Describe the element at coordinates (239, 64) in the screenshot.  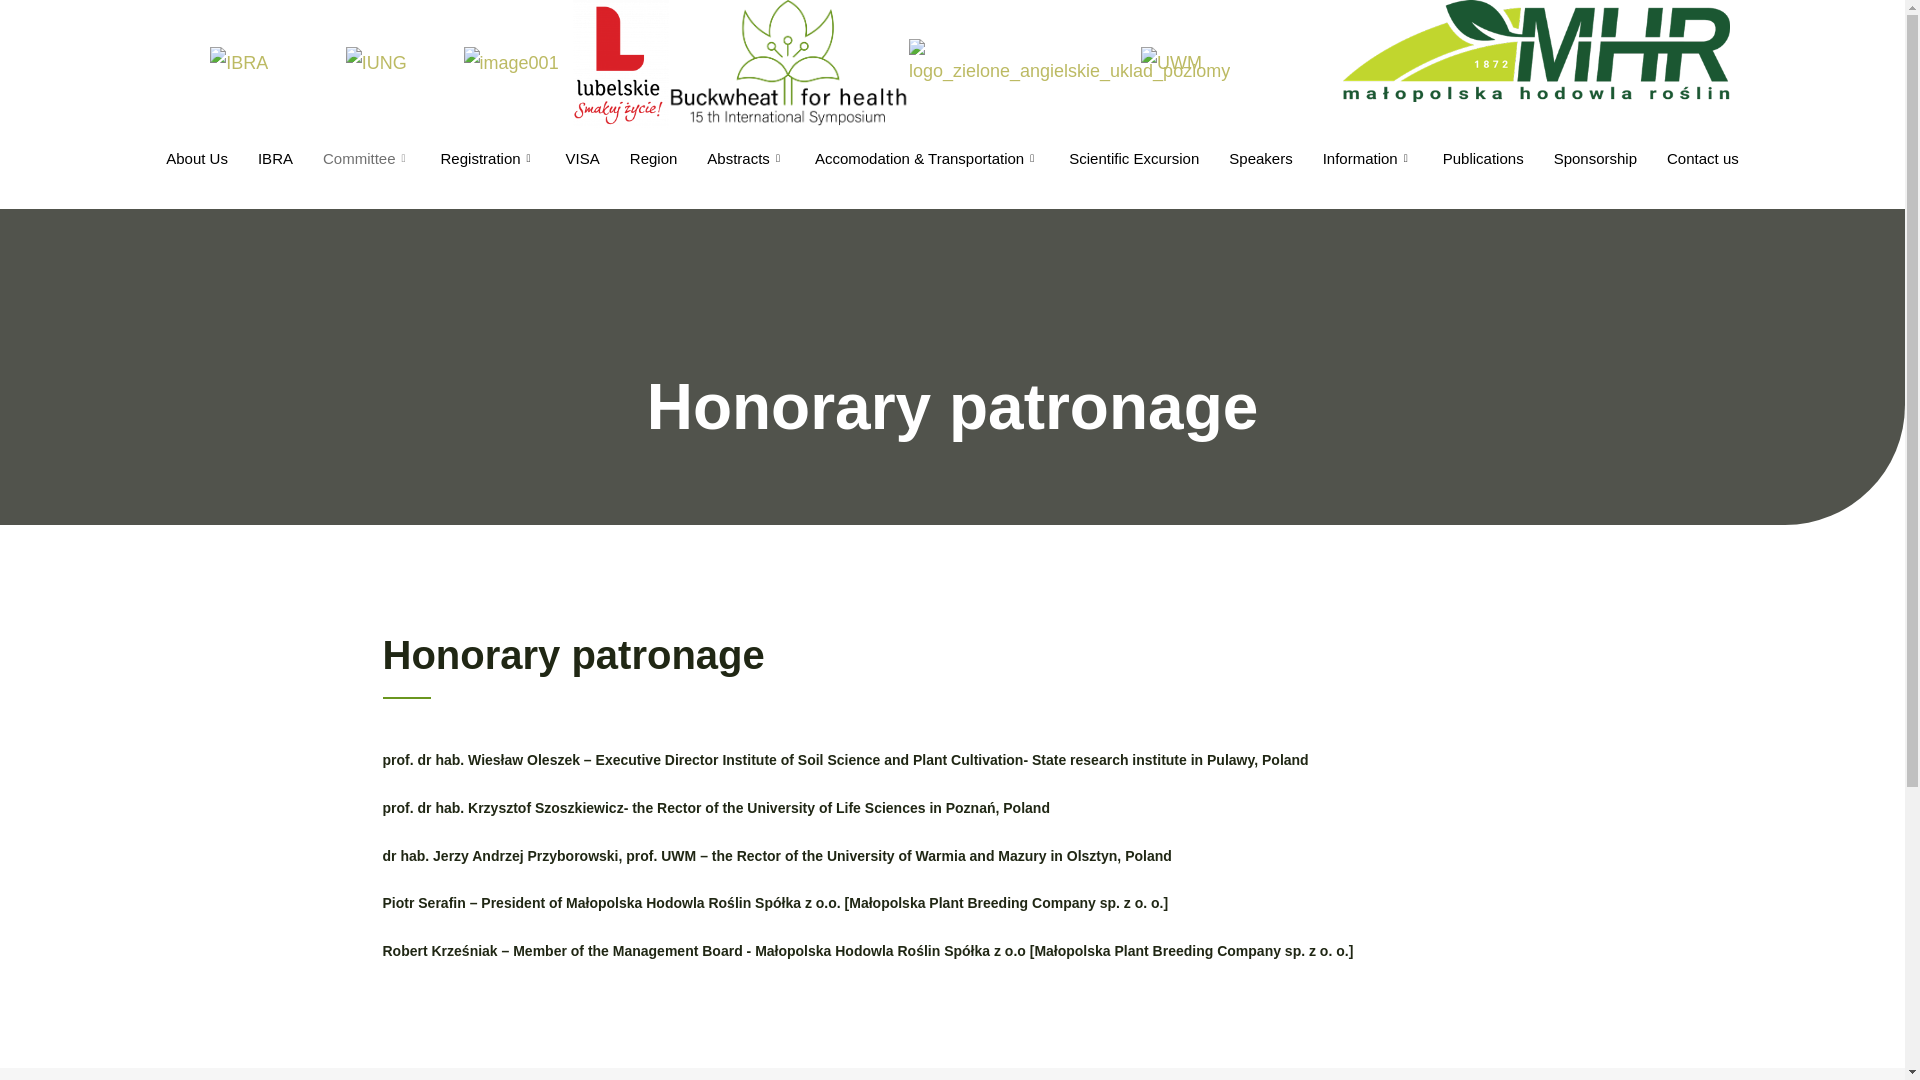
I see `IBRA` at that location.